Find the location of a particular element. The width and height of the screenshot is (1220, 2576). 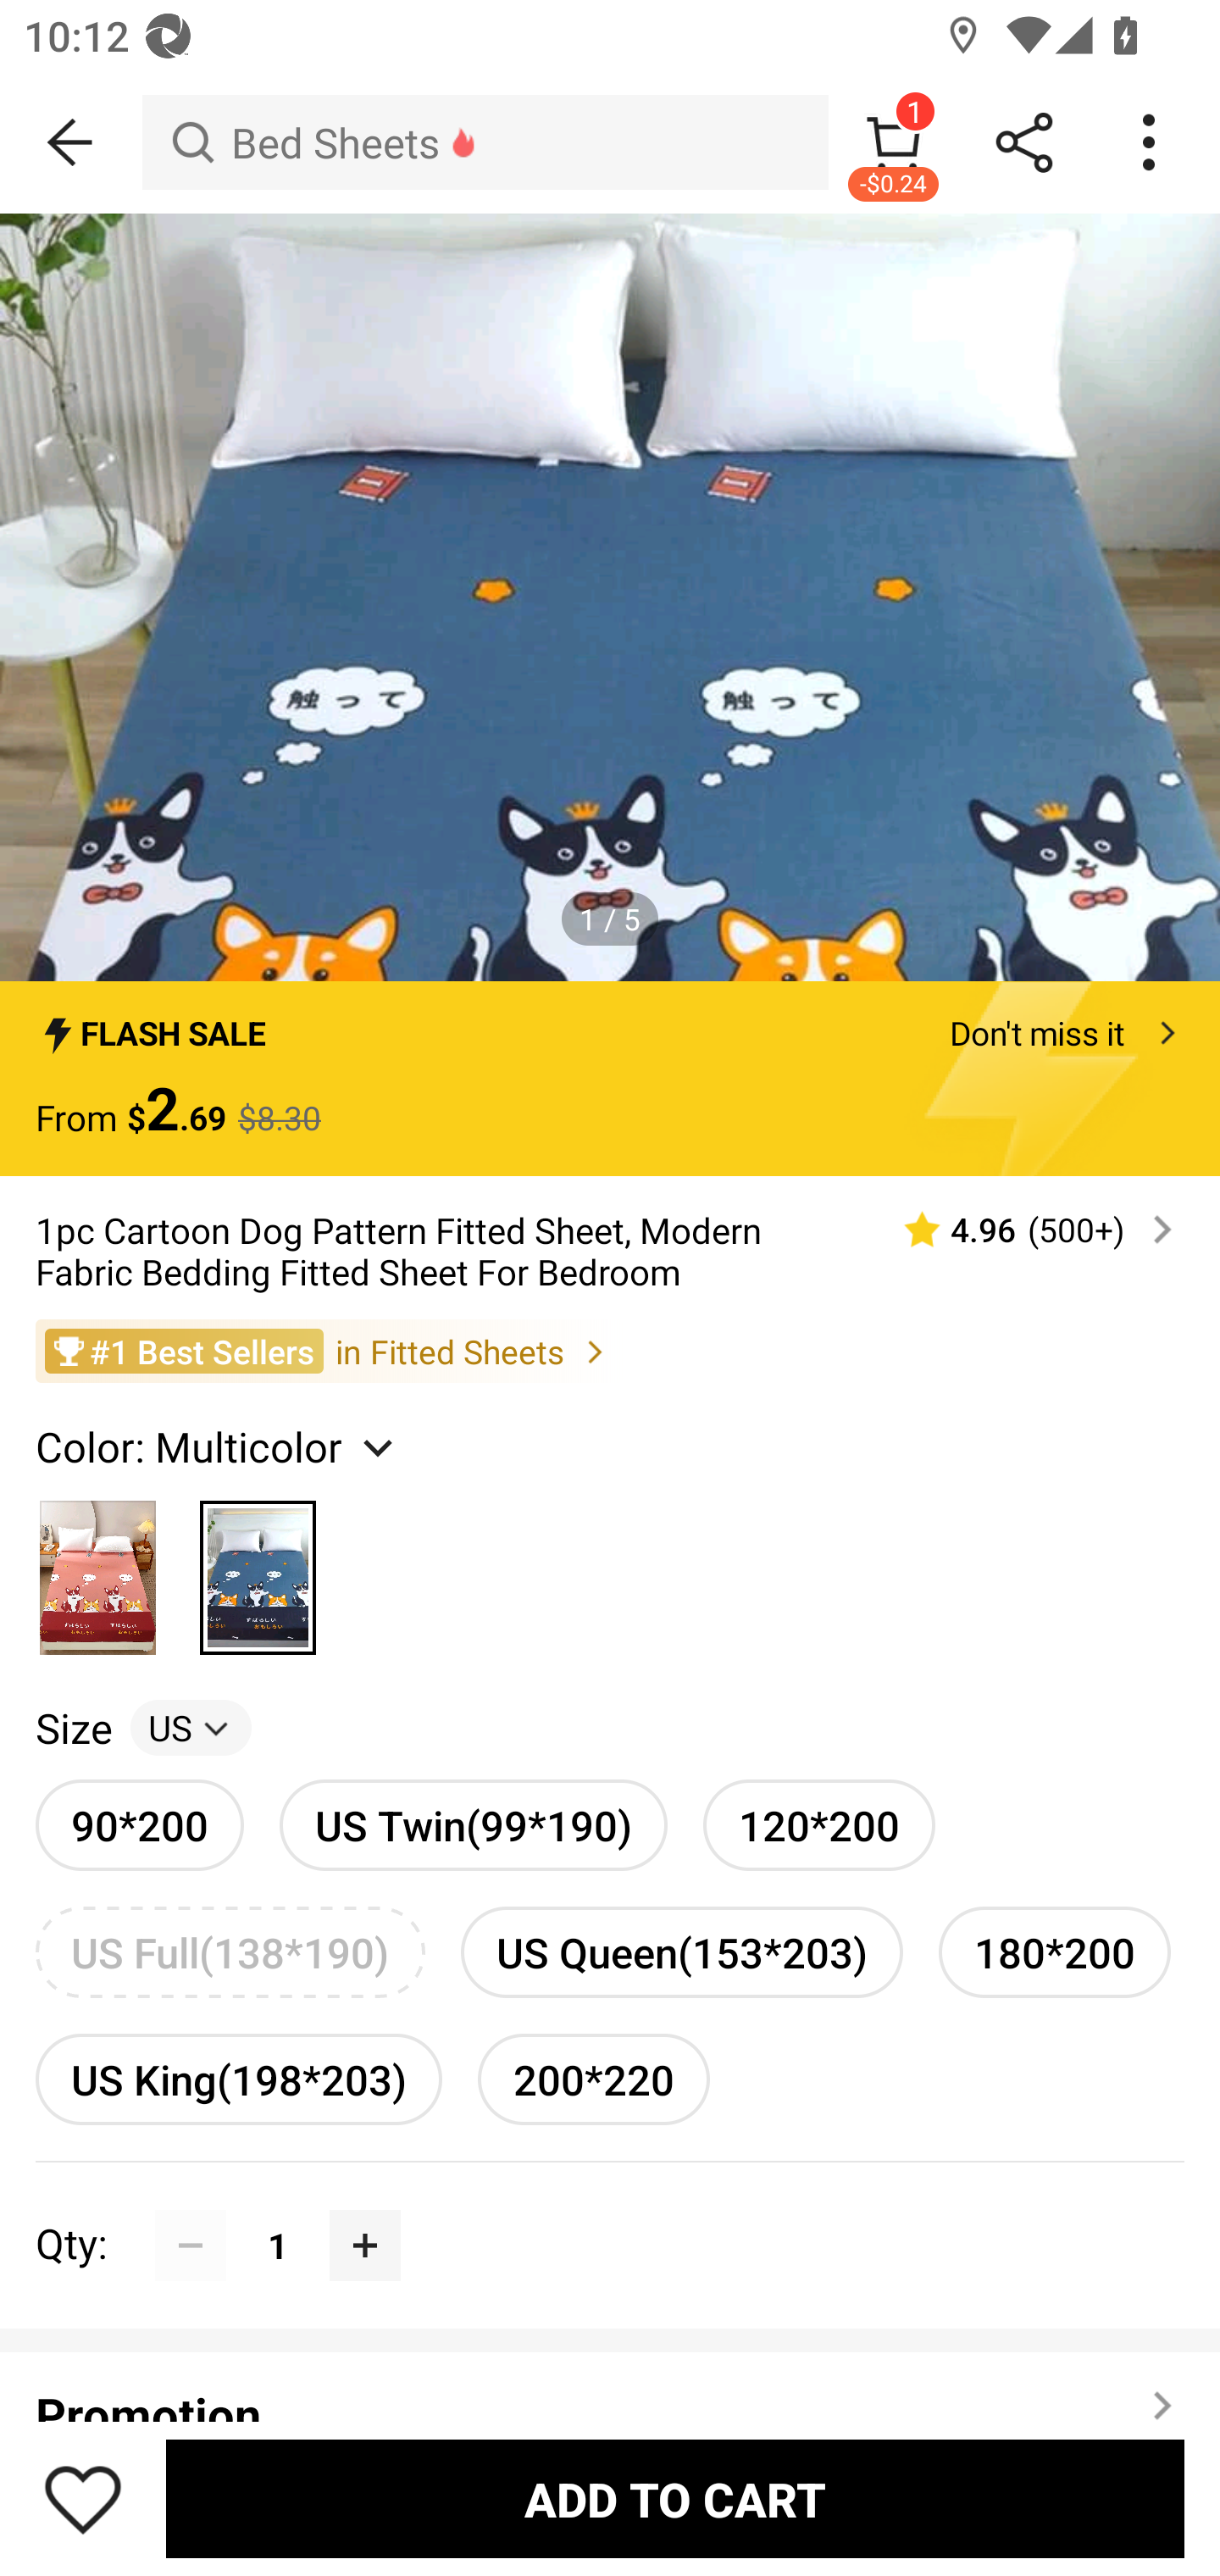

Qty: 1 is located at coordinates (610, 2210).